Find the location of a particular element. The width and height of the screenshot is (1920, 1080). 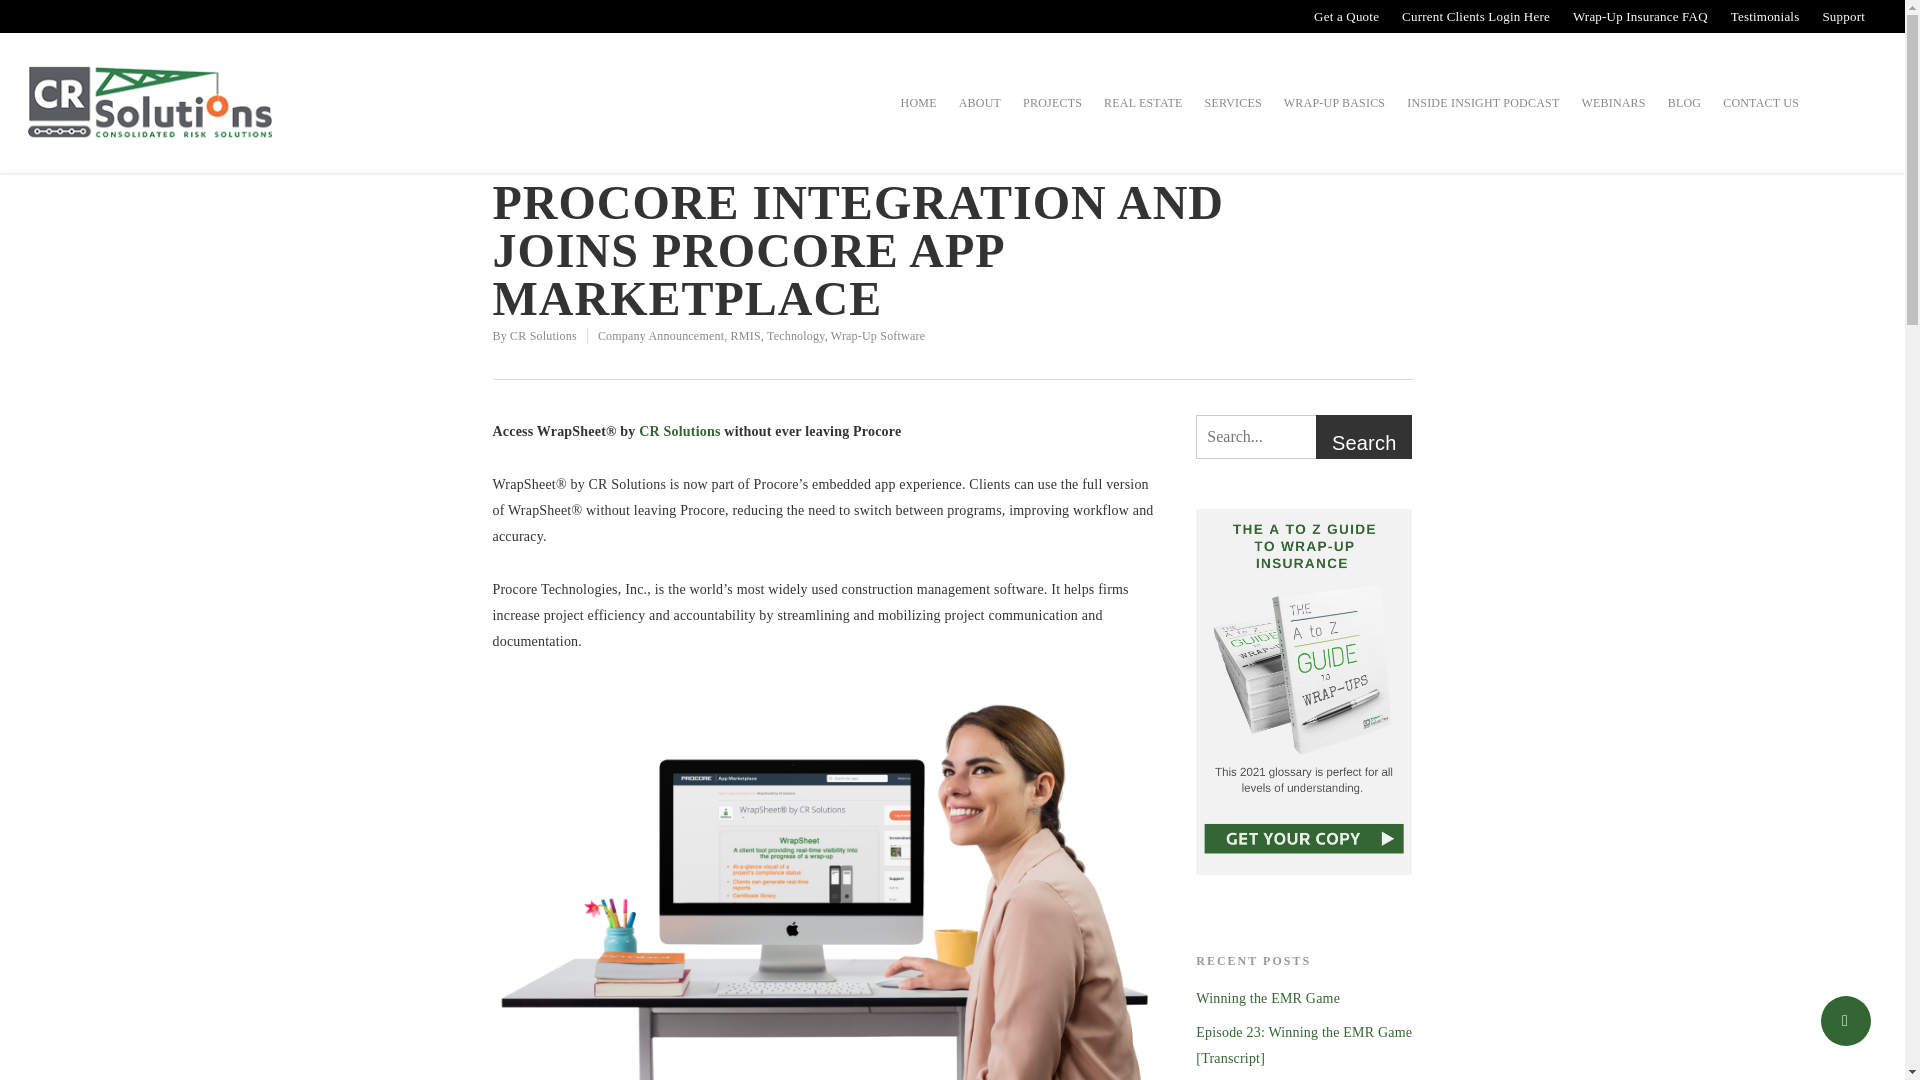

Support is located at coordinates (1842, 16).